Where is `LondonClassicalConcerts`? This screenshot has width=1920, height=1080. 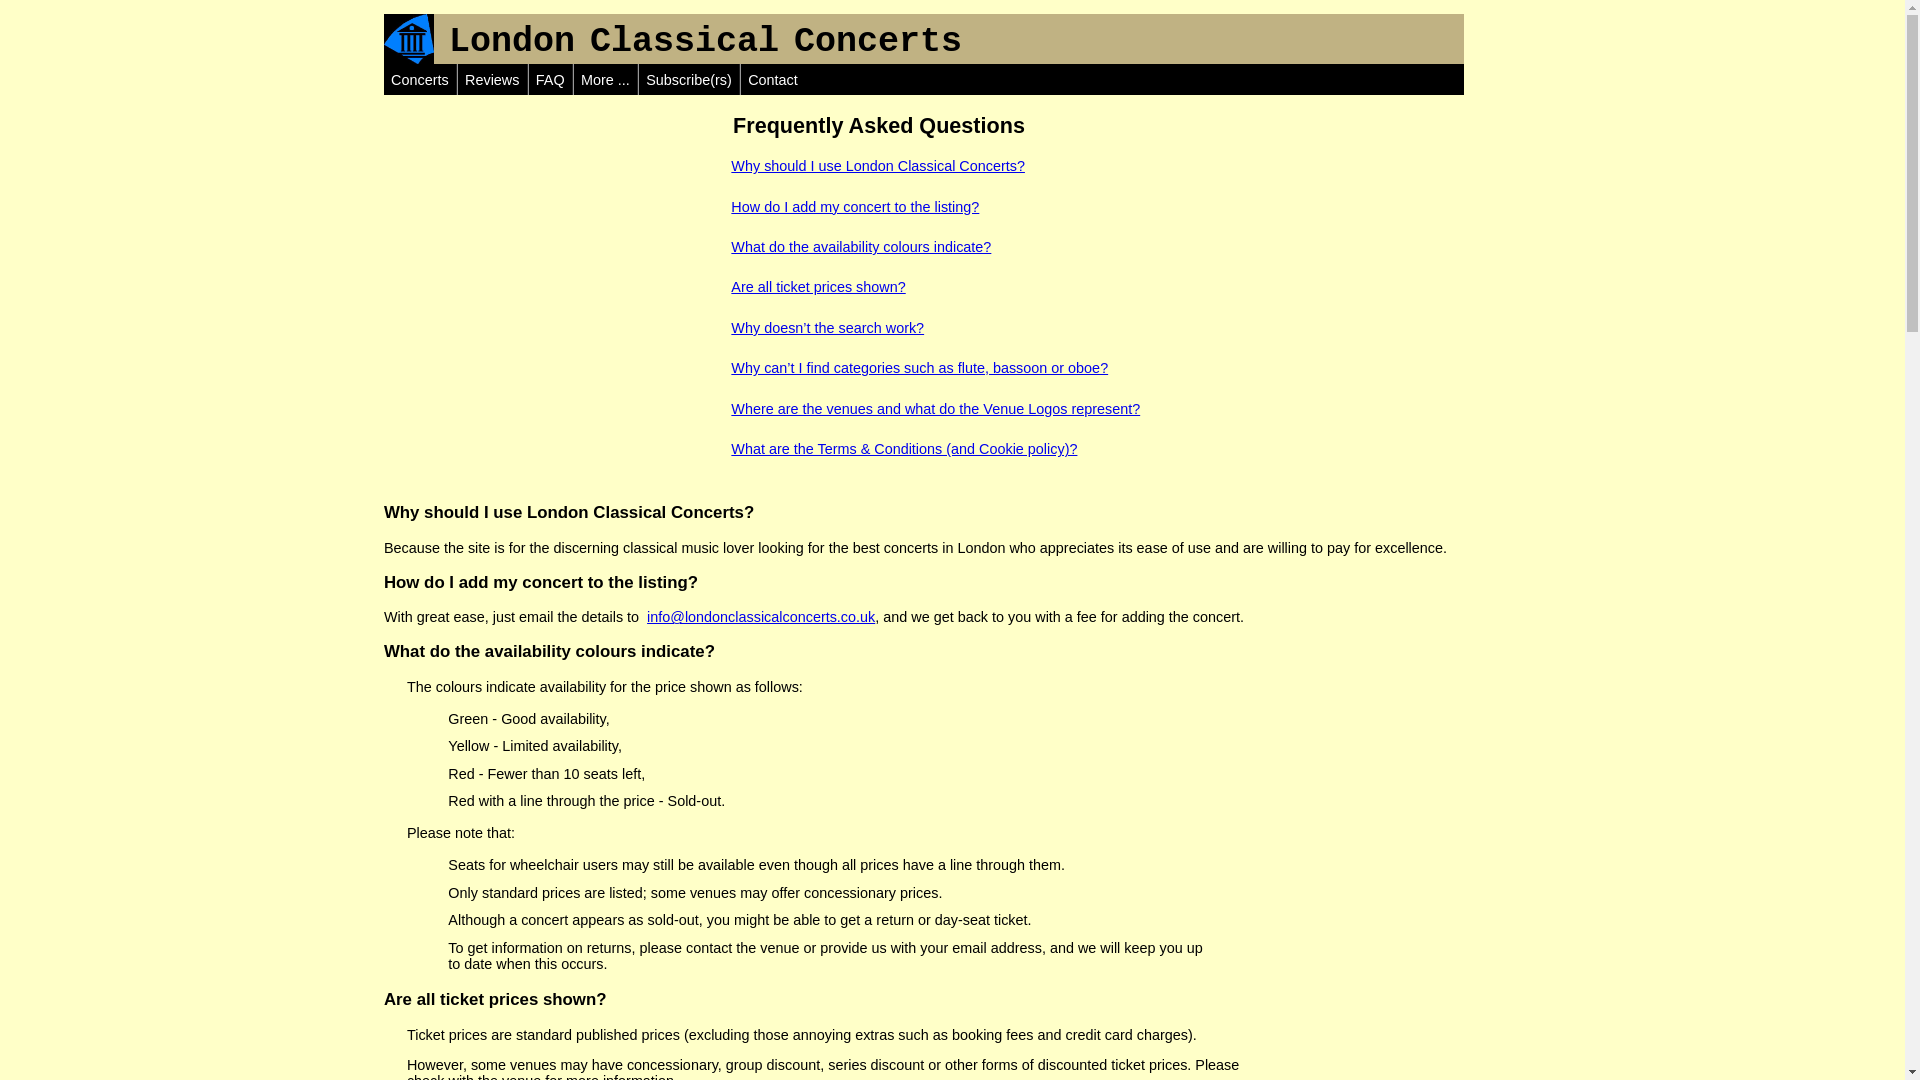
LondonClassicalConcerts is located at coordinates (697, 41).